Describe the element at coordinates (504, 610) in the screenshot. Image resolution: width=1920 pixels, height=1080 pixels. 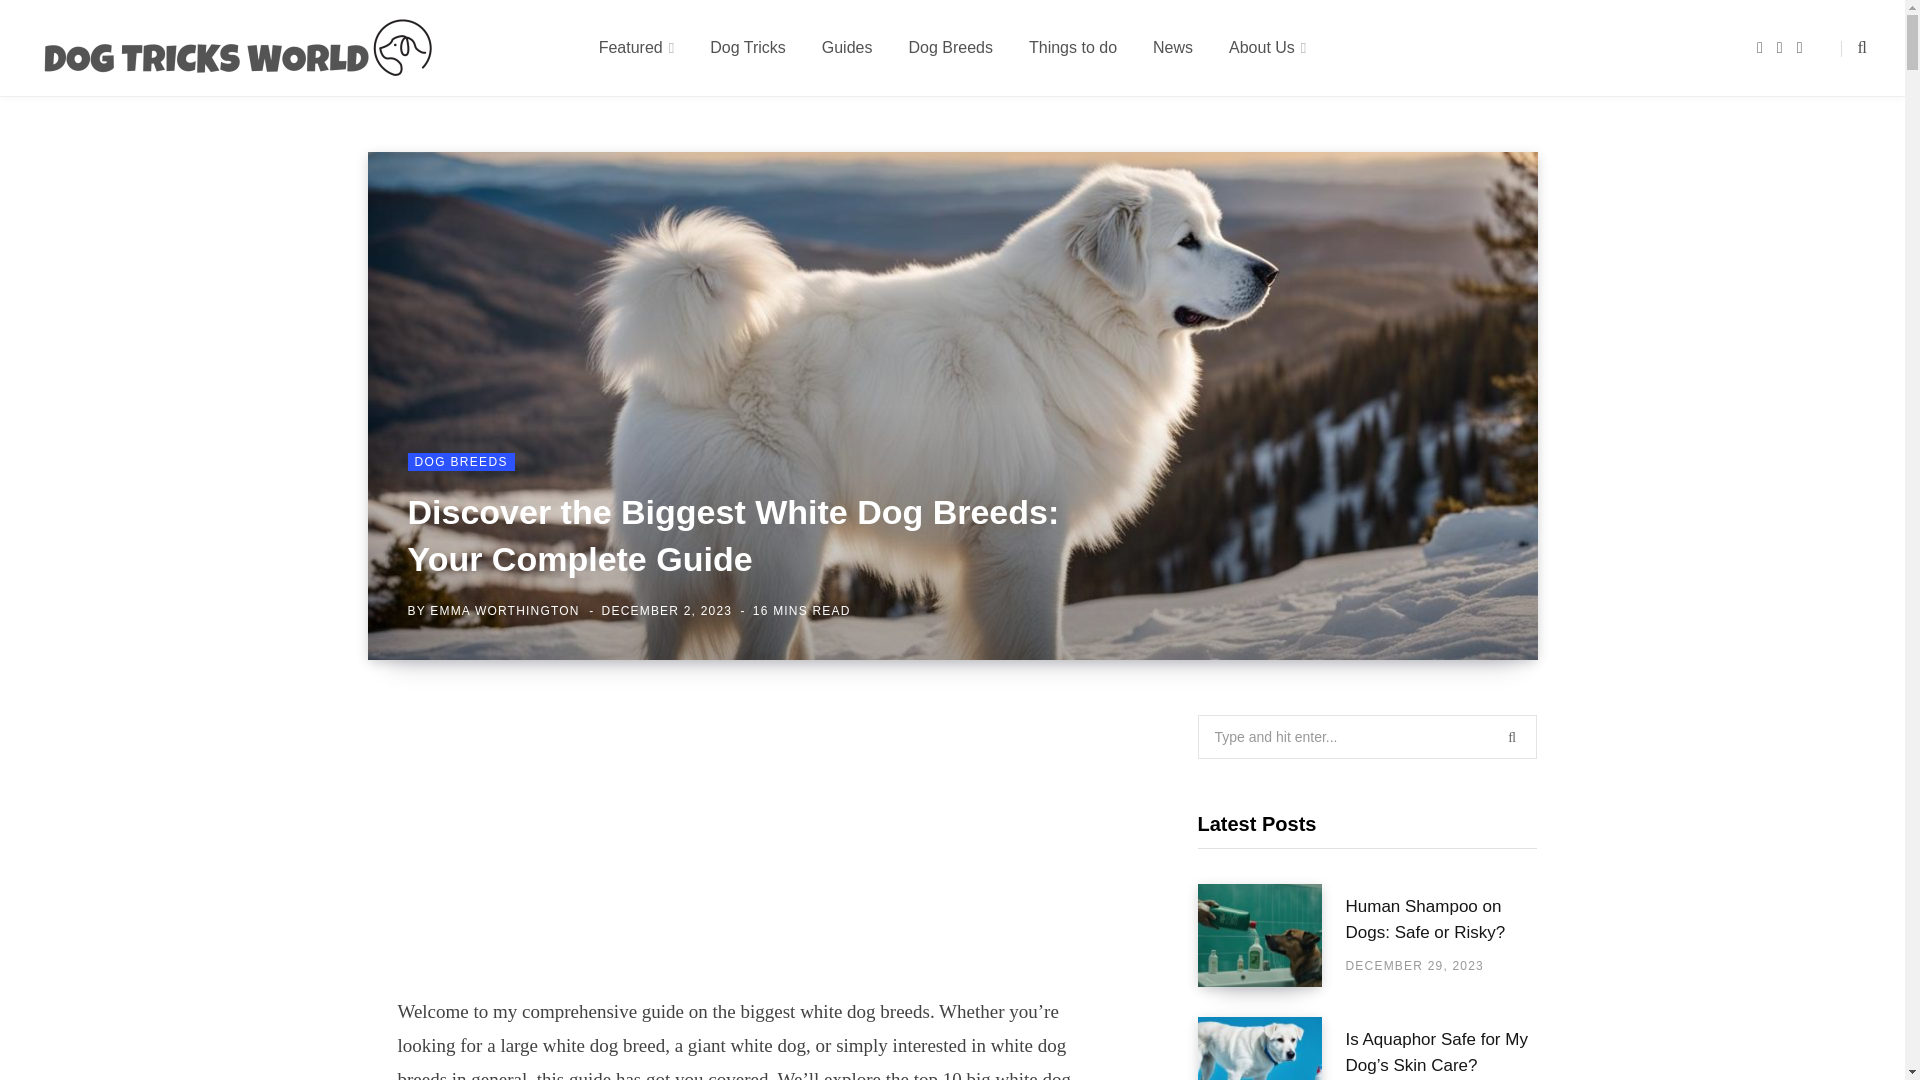
I see `EMMA WORTHINGTON` at that location.